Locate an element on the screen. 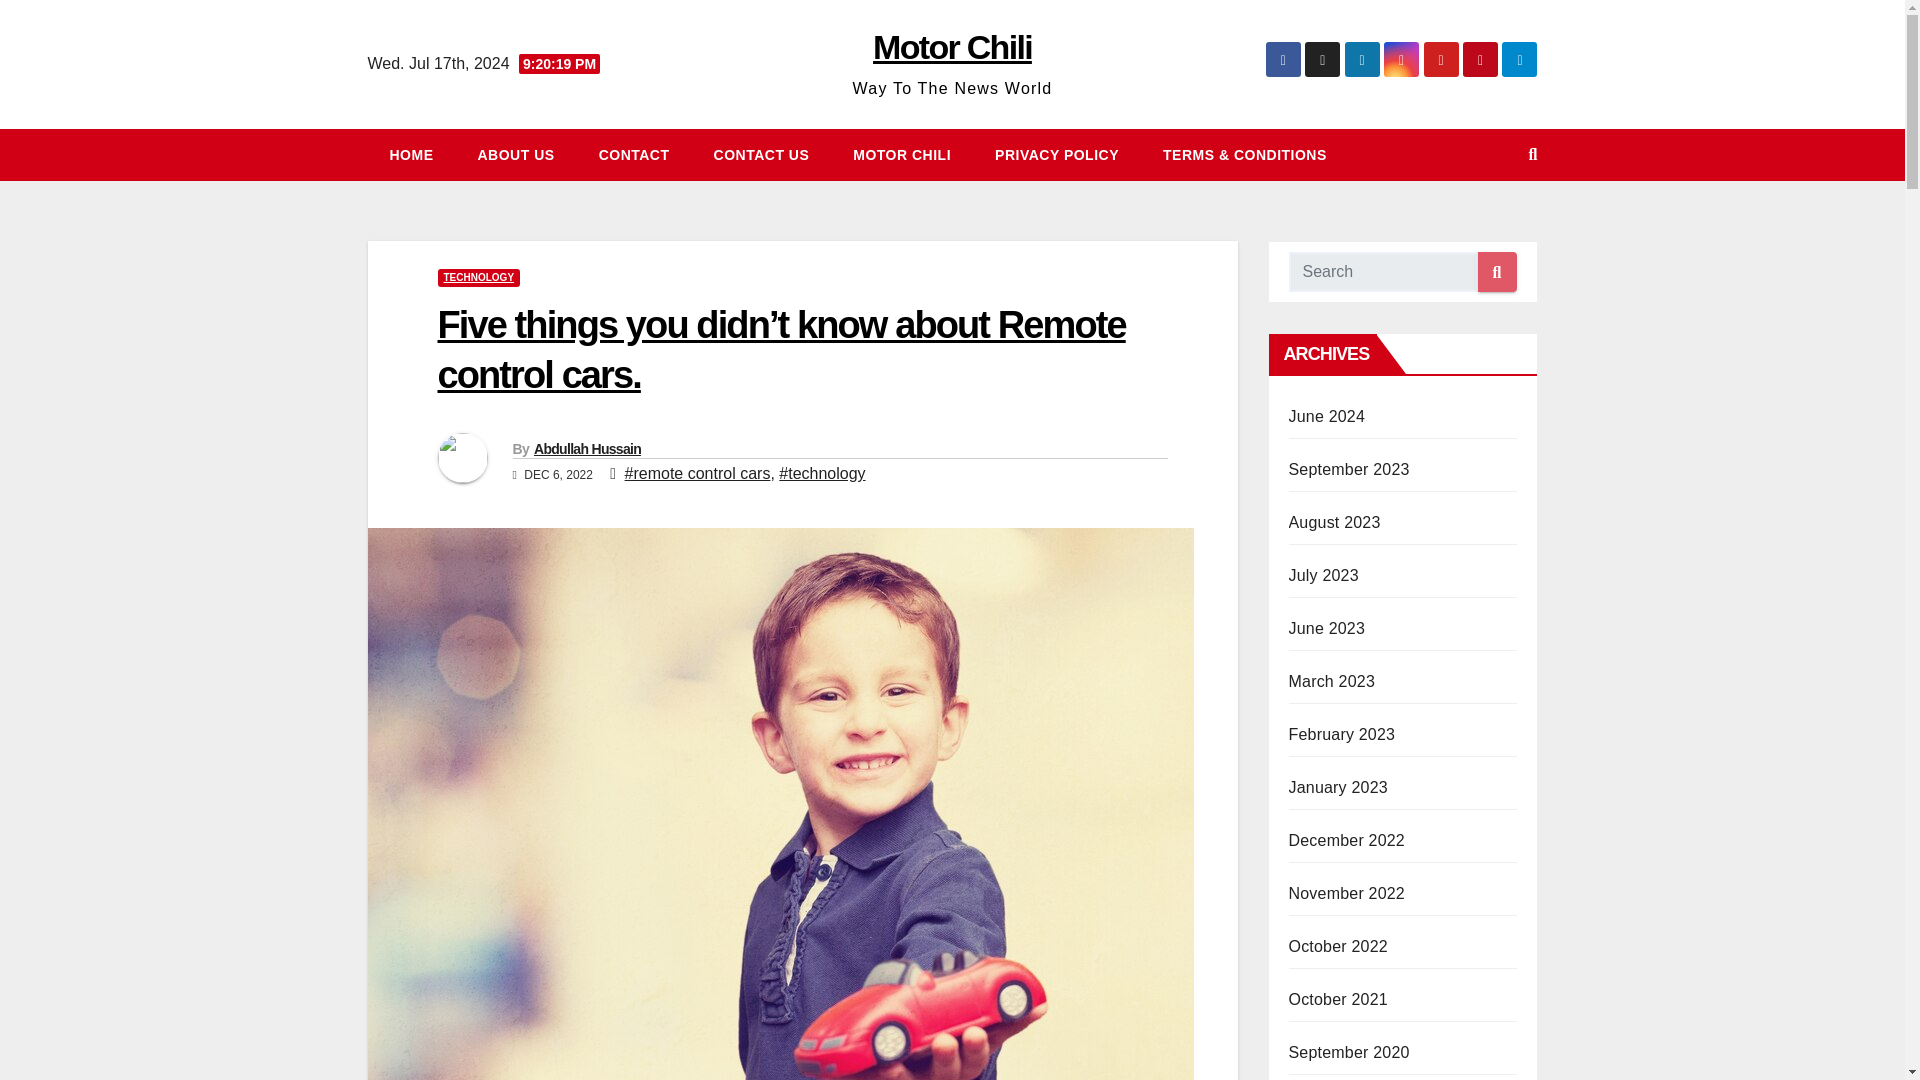 The image size is (1920, 1080). PRIVACY POLICY is located at coordinates (1056, 154).